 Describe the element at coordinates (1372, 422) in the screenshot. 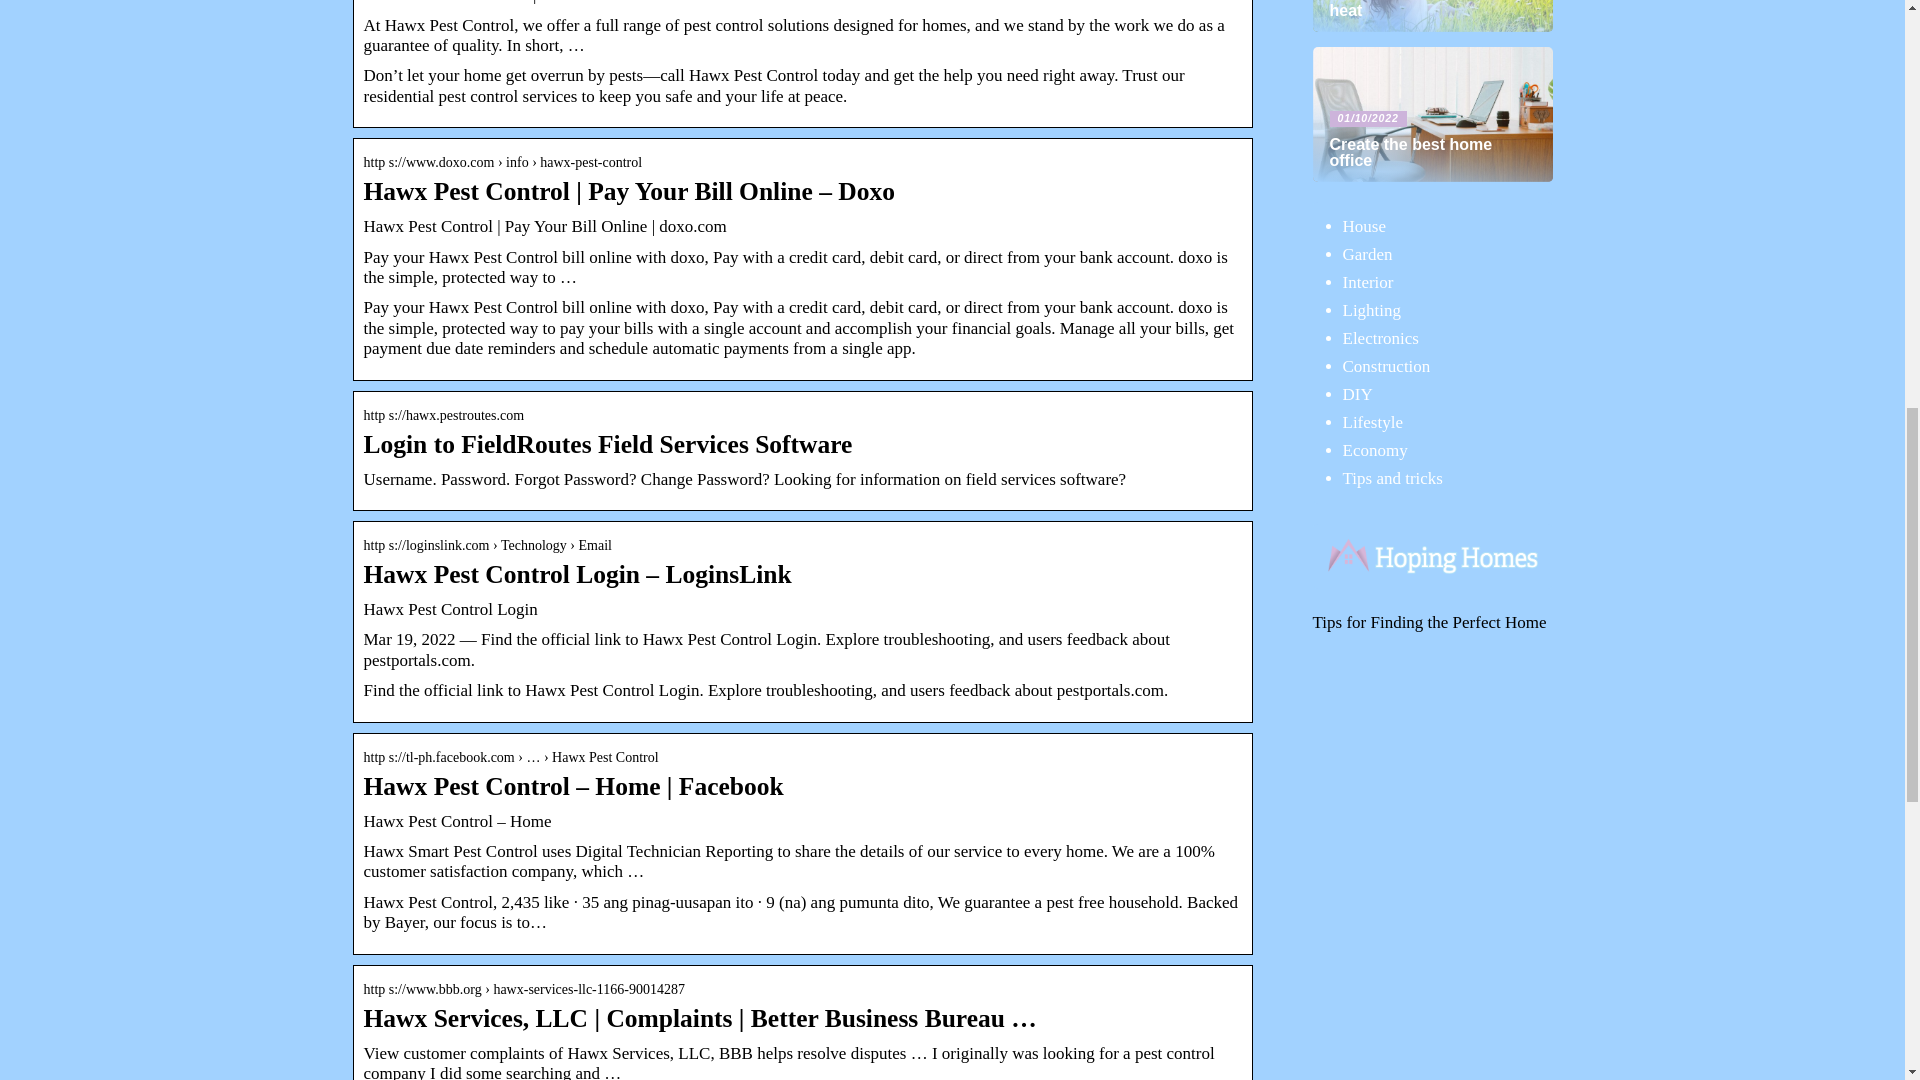

I see `Lifestyle` at that location.